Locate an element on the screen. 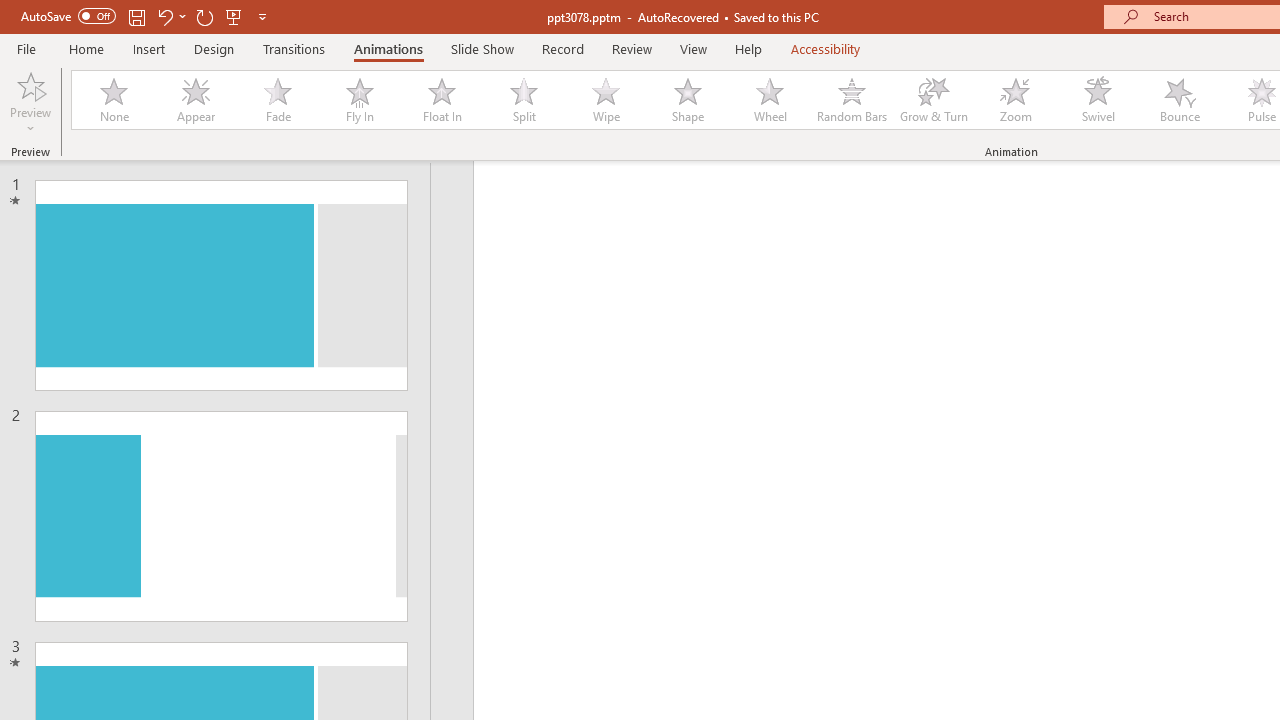  Random Bars is located at coordinates (852, 100).